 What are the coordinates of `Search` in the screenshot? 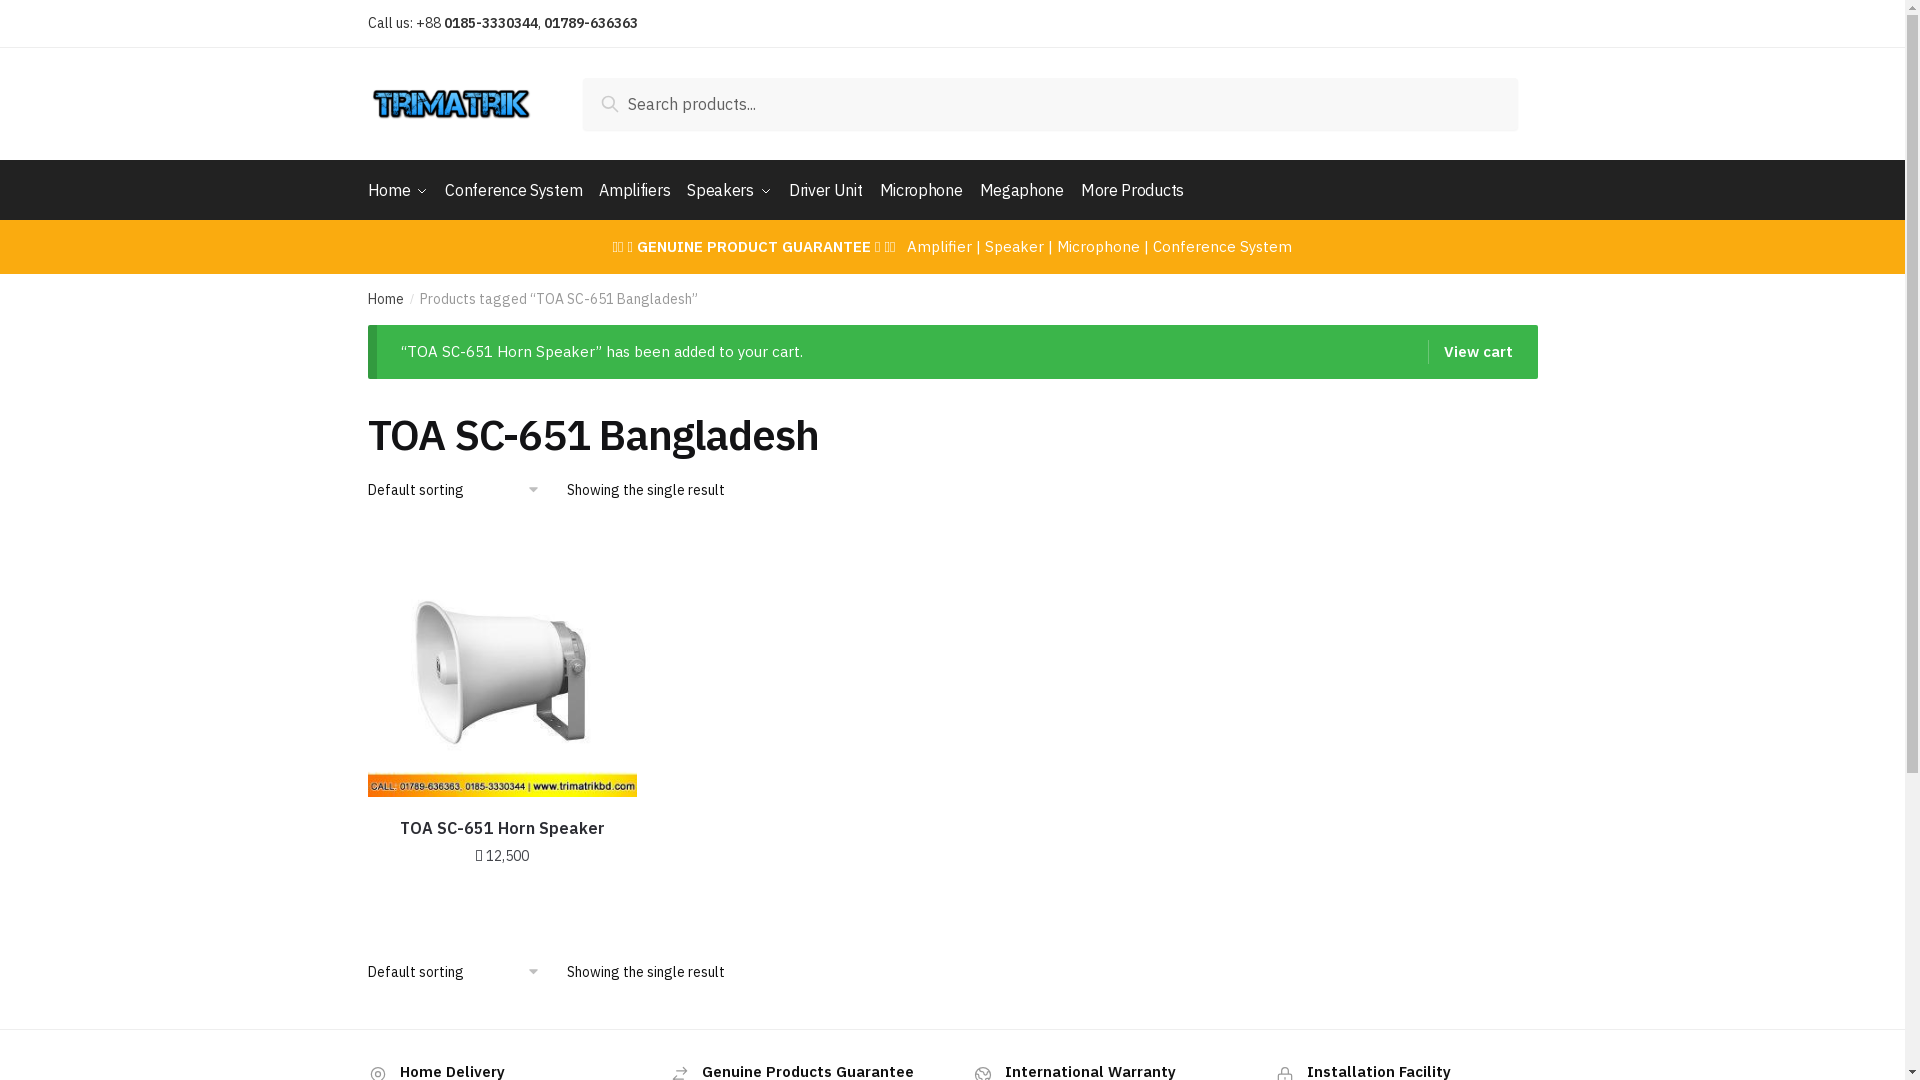 It's located at (630, 100).